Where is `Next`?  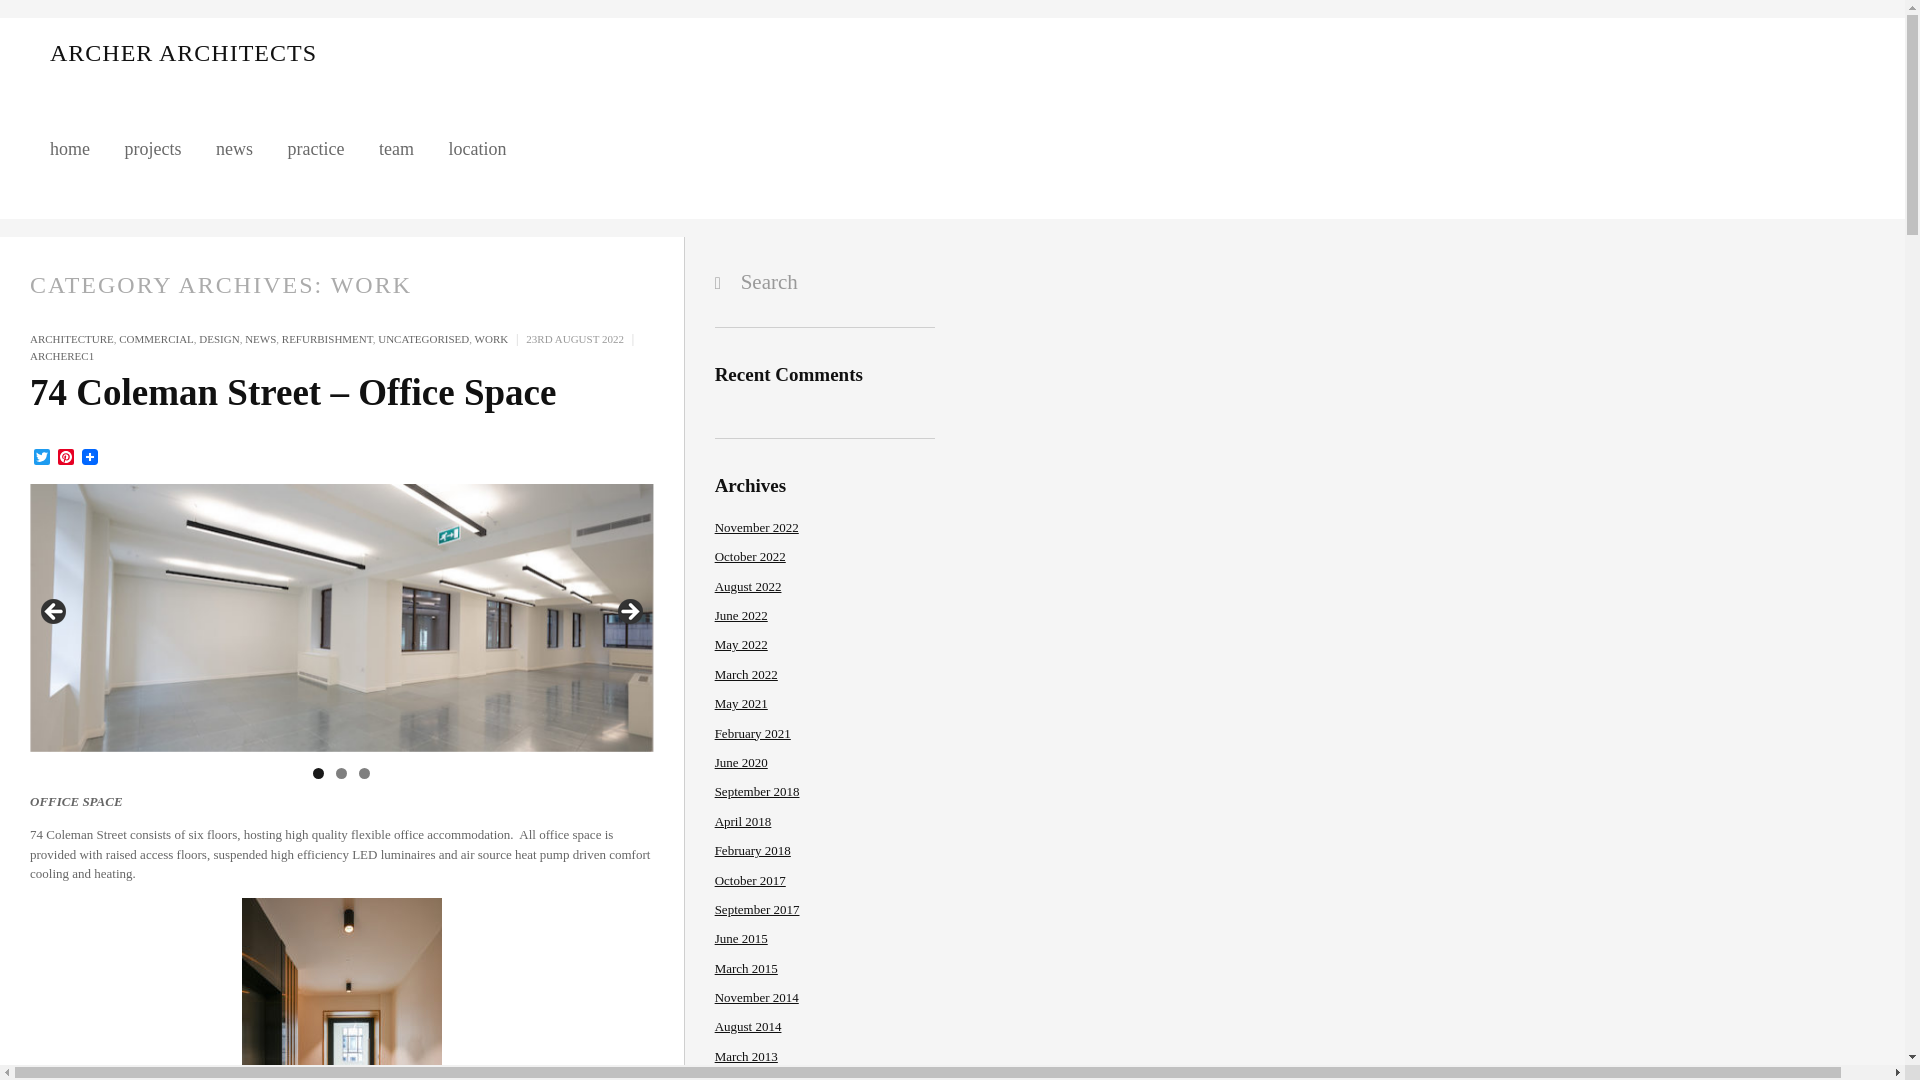
Next is located at coordinates (628, 612).